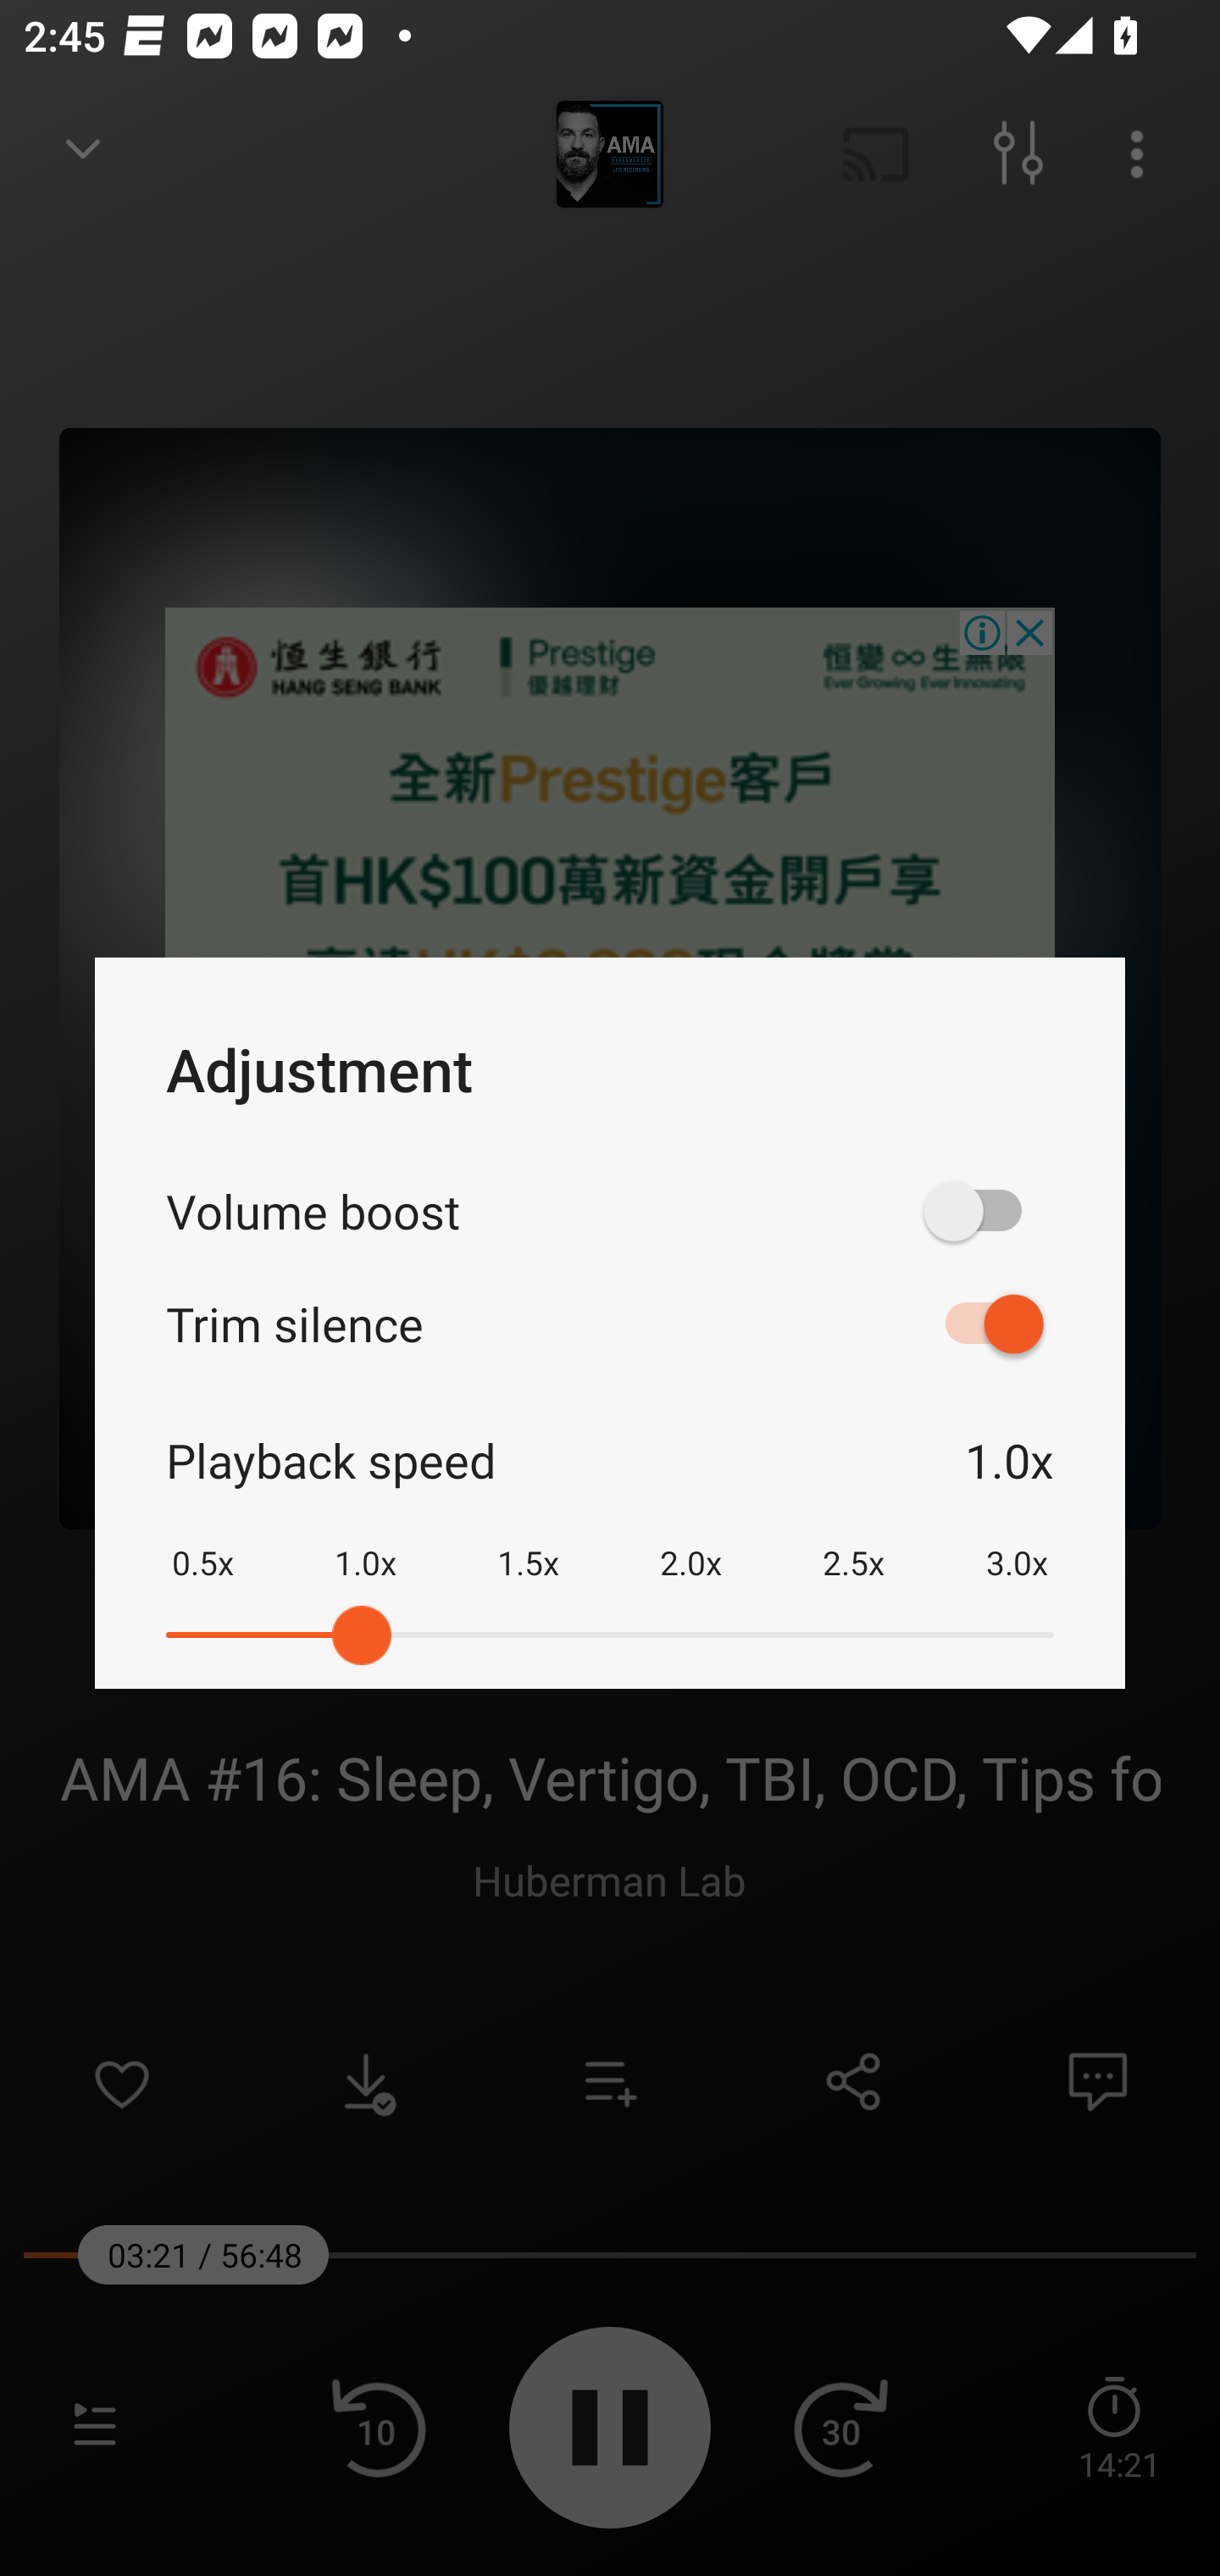  I want to click on 2.0x, so click(690, 1541).